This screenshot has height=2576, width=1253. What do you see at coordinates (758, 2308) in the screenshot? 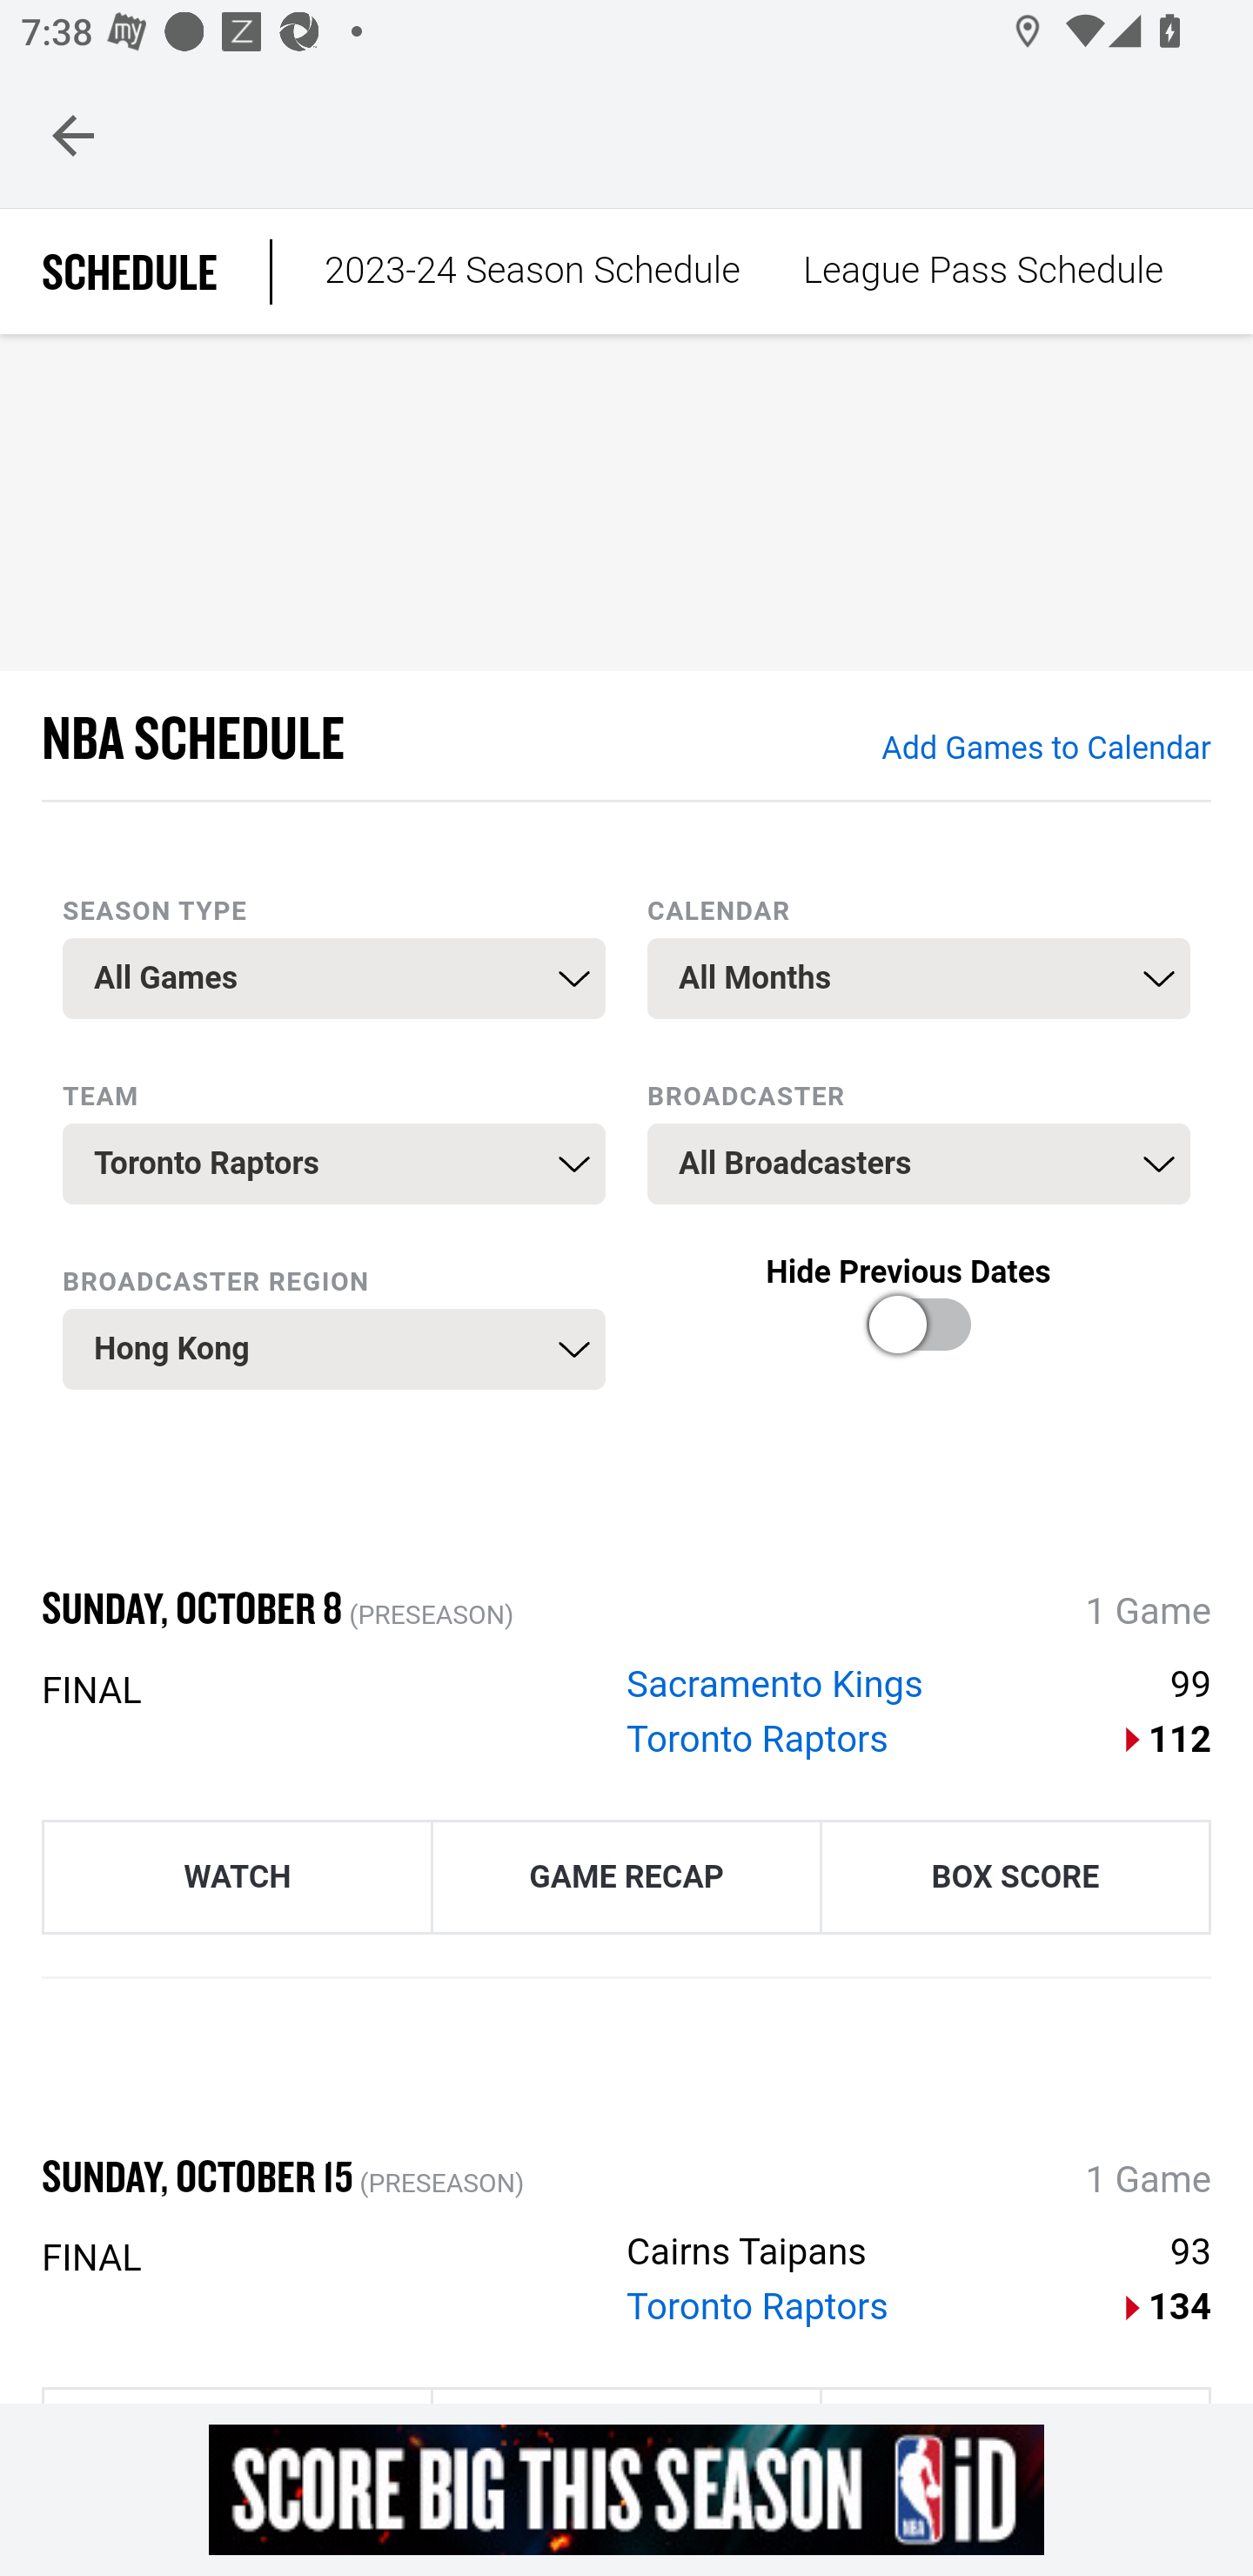
I see `Toronto Raptors` at bounding box center [758, 2308].